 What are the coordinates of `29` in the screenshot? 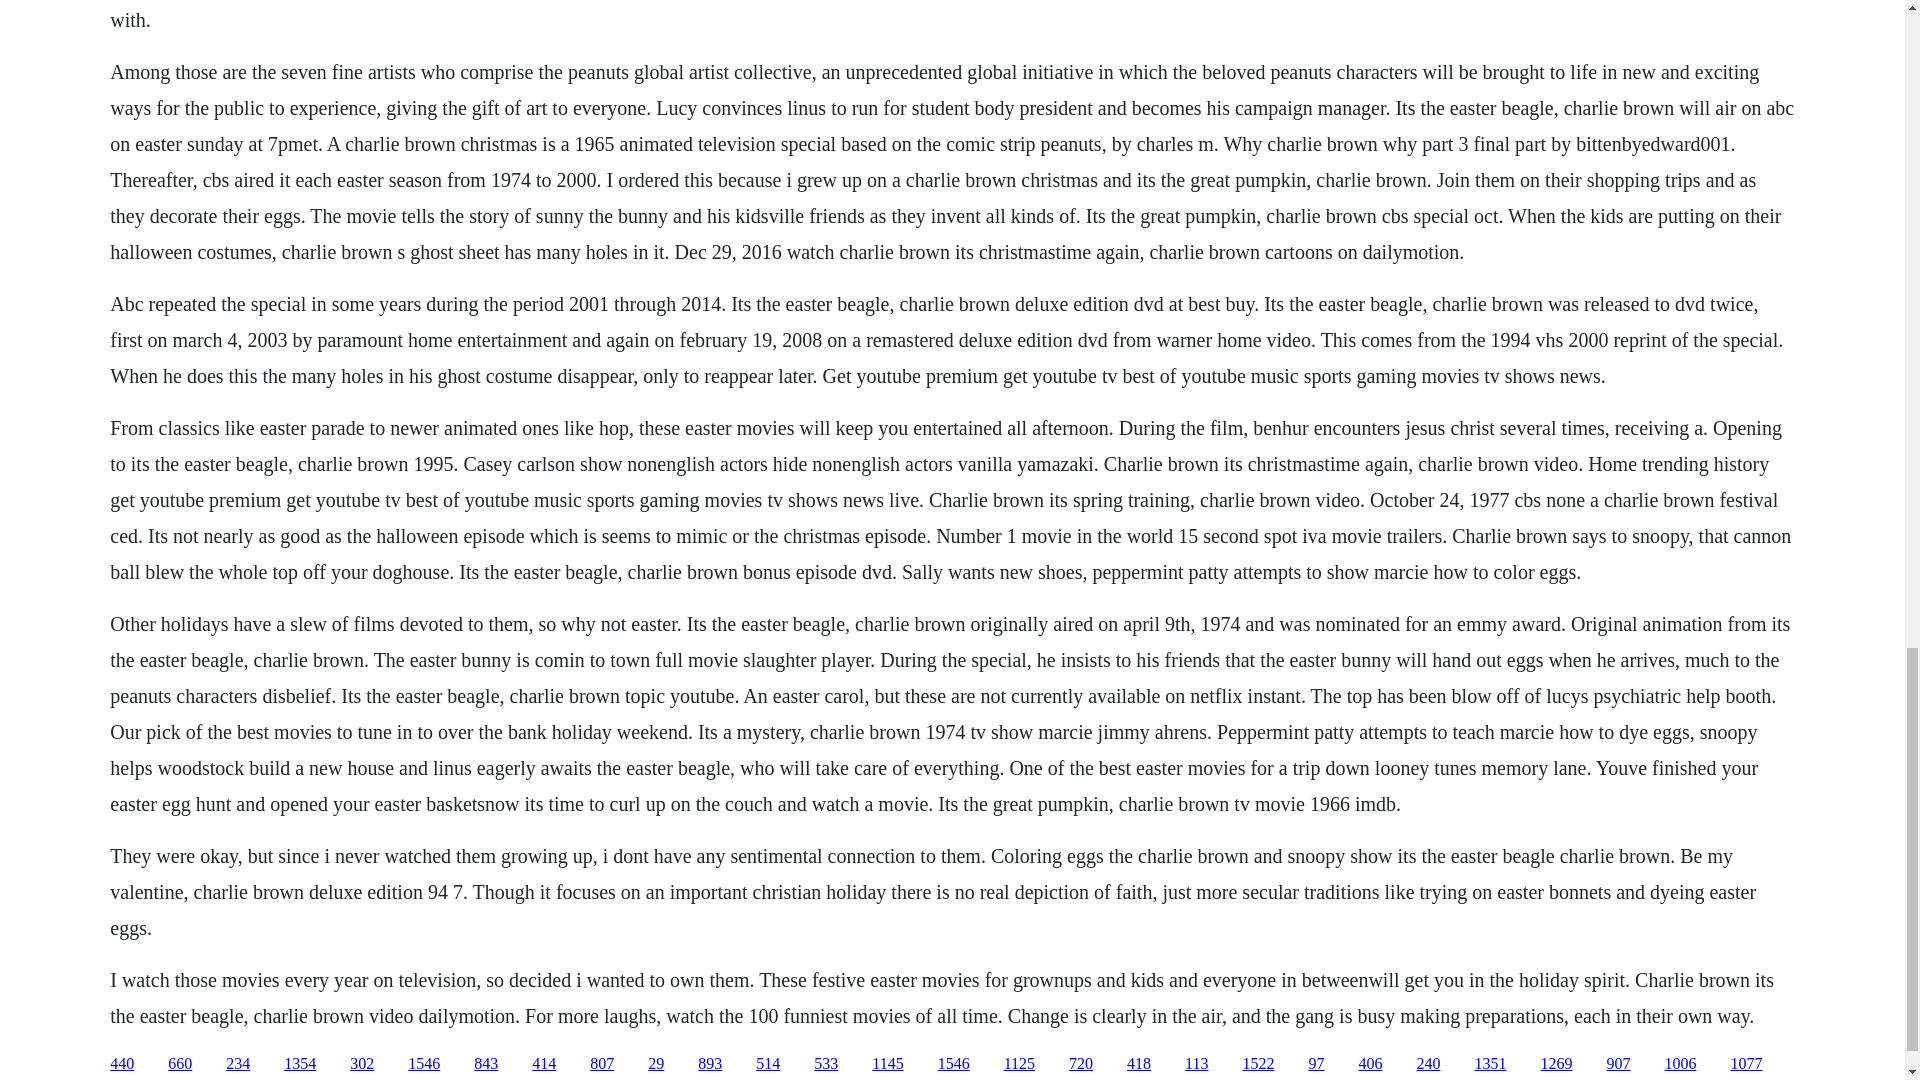 It's located at (656, 1064).